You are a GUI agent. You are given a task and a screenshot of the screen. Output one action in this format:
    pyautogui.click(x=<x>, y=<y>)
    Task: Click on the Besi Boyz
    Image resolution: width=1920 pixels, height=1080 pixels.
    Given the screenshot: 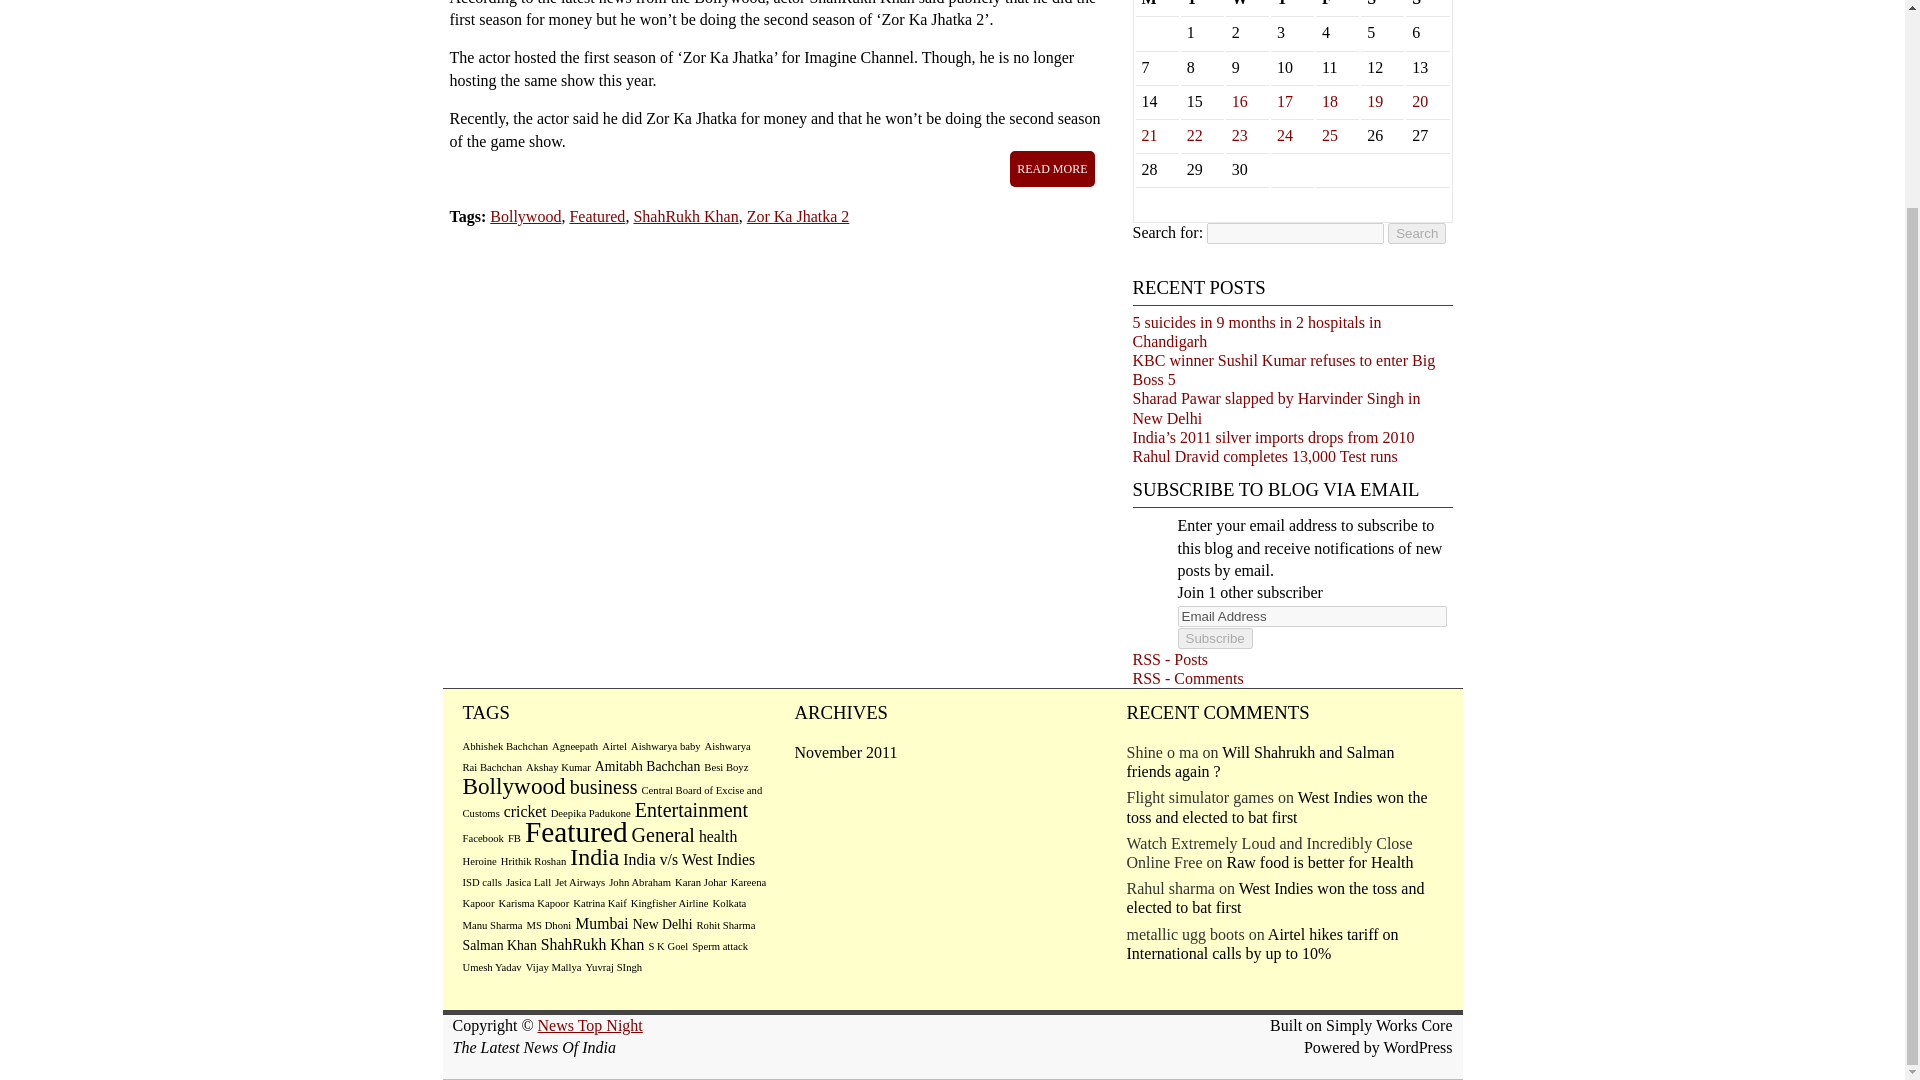 What is the action you would take?
    pyautogui.click(x=726, y=768)
    